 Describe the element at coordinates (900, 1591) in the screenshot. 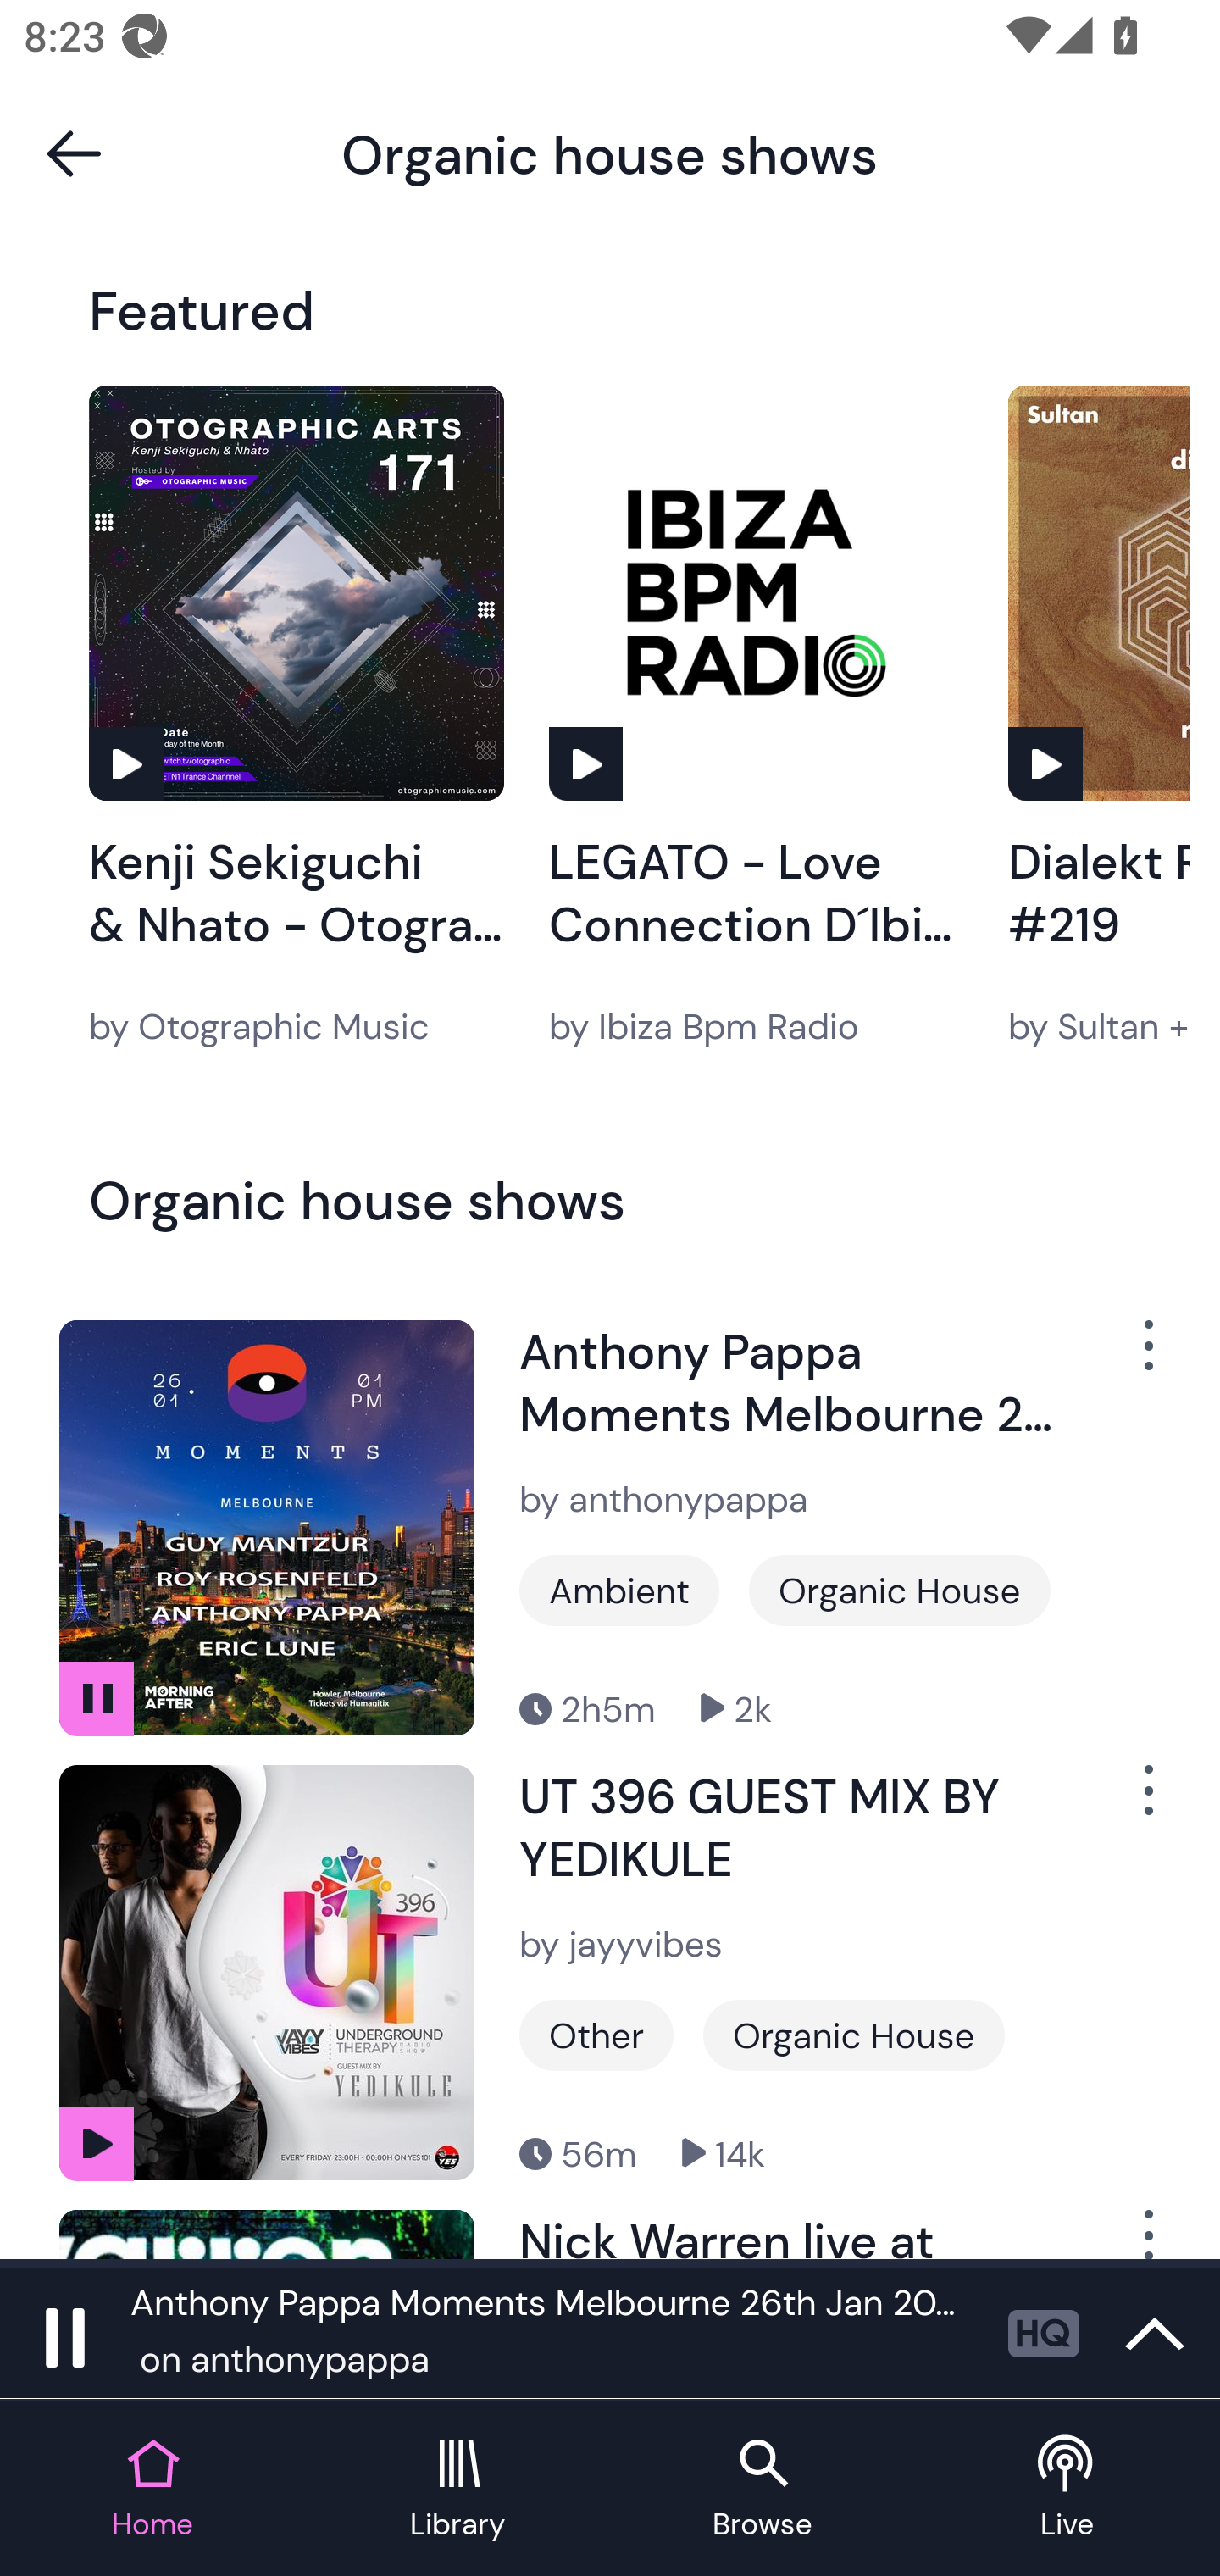

I see `Organic House` at that location.